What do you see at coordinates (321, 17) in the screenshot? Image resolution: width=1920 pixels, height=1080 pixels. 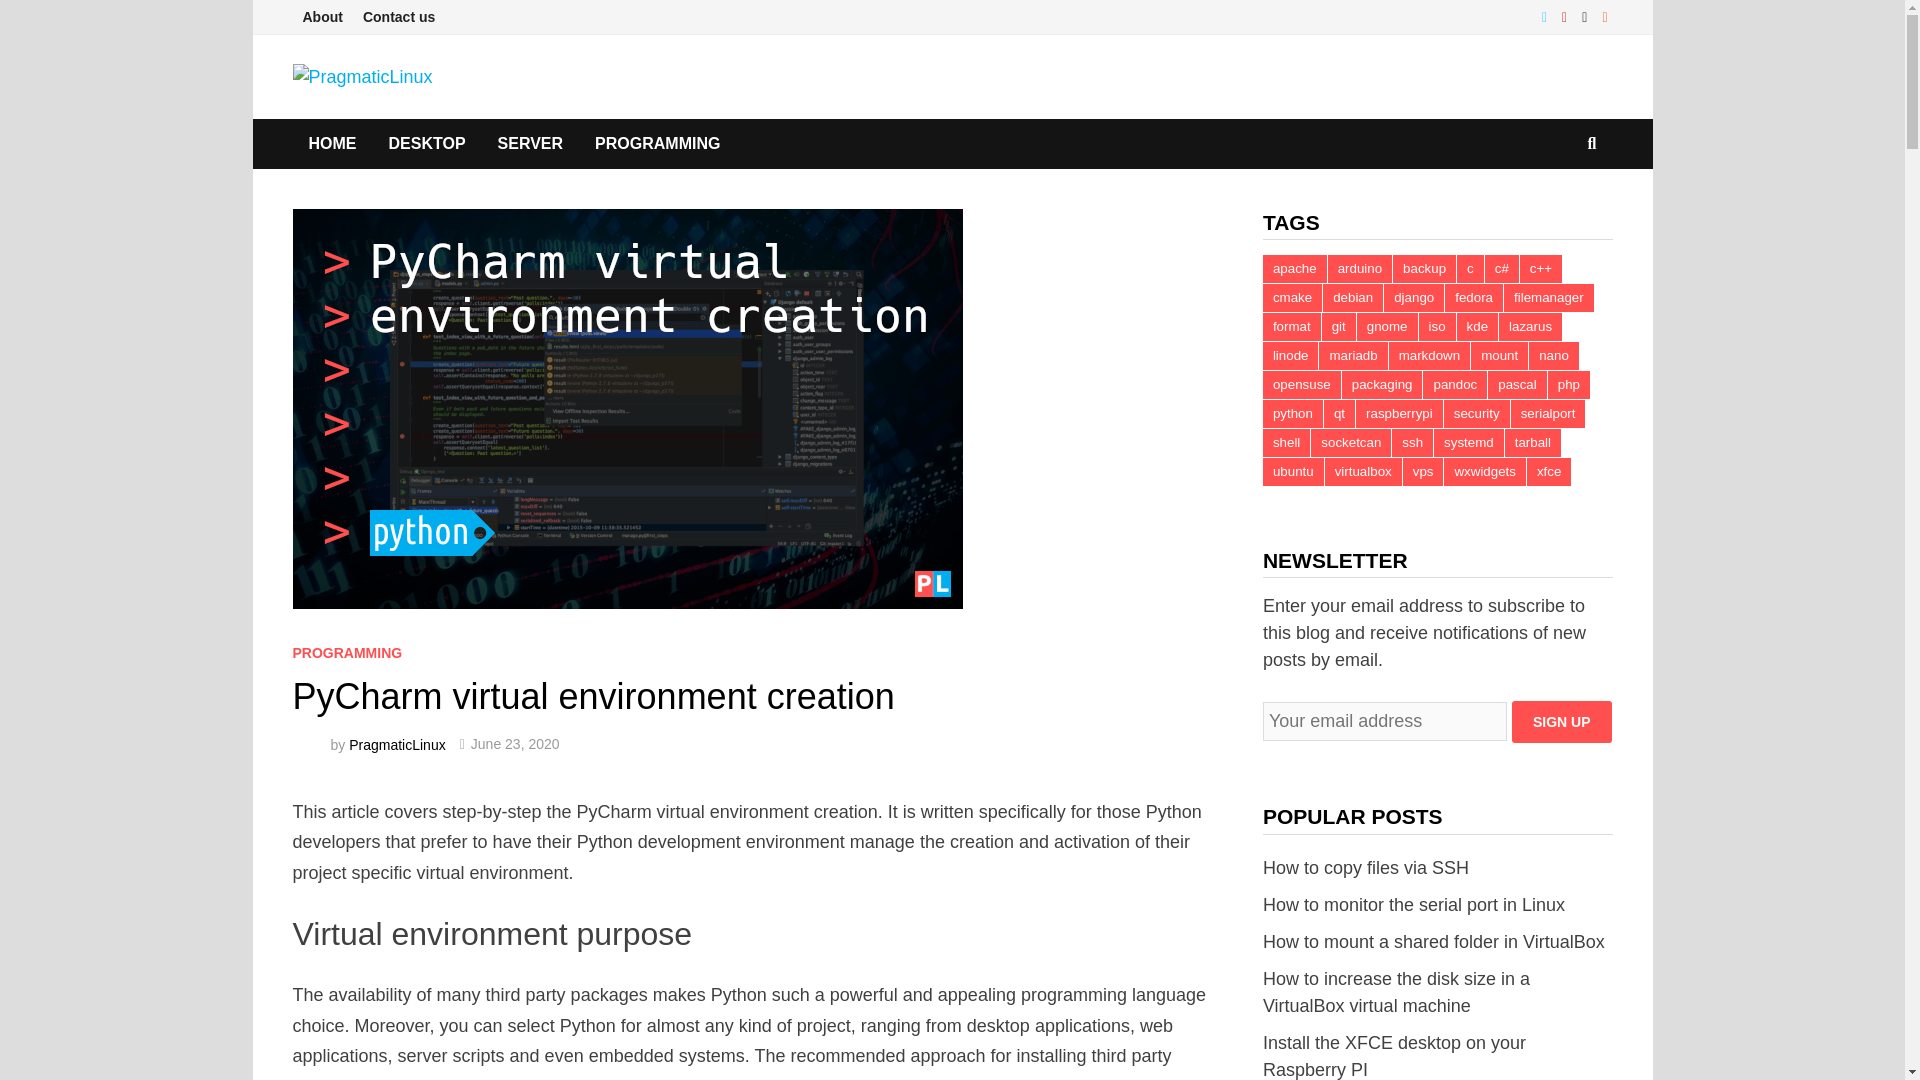 I see `About` at bounding box center [321, 17].